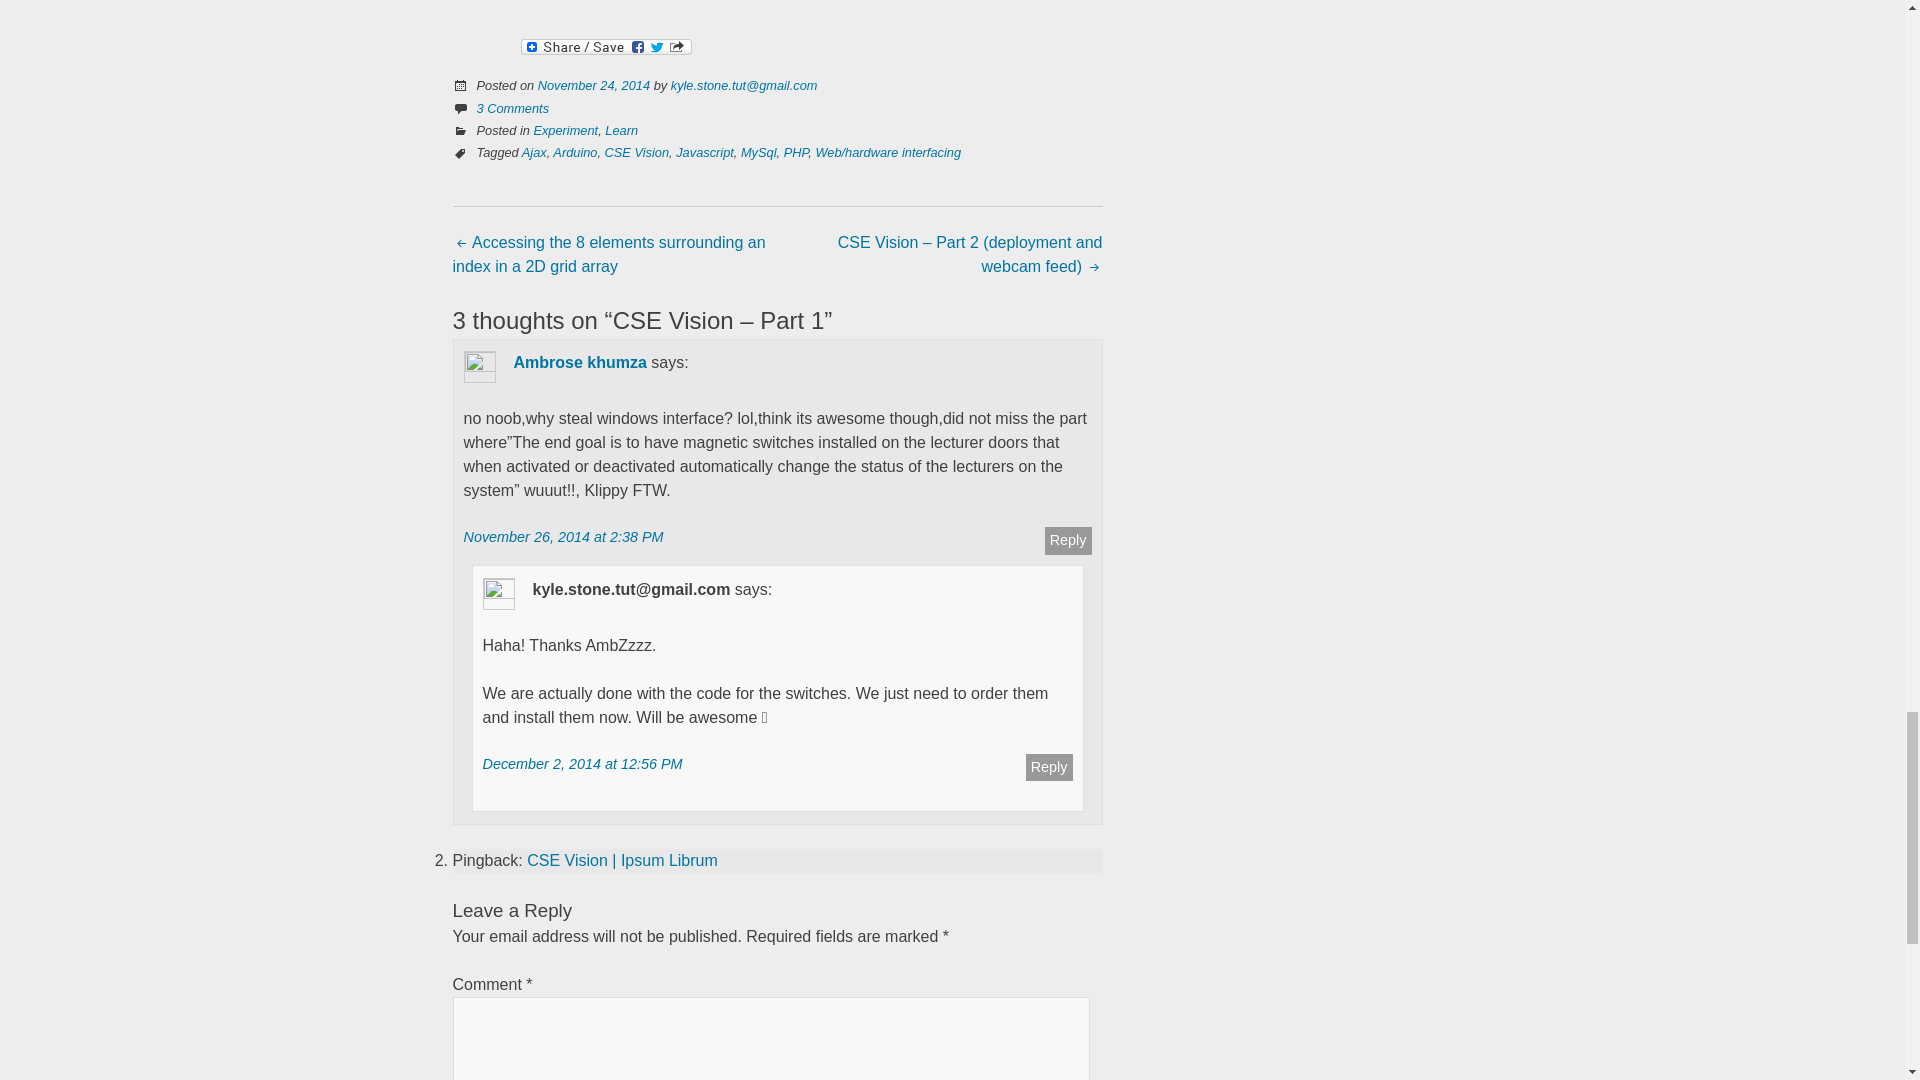 The width and height of the screenshot is (1920, 1080). Describe the element at coordinates (637, 152) in the screenshot. I see `CSE Vision` at that location.